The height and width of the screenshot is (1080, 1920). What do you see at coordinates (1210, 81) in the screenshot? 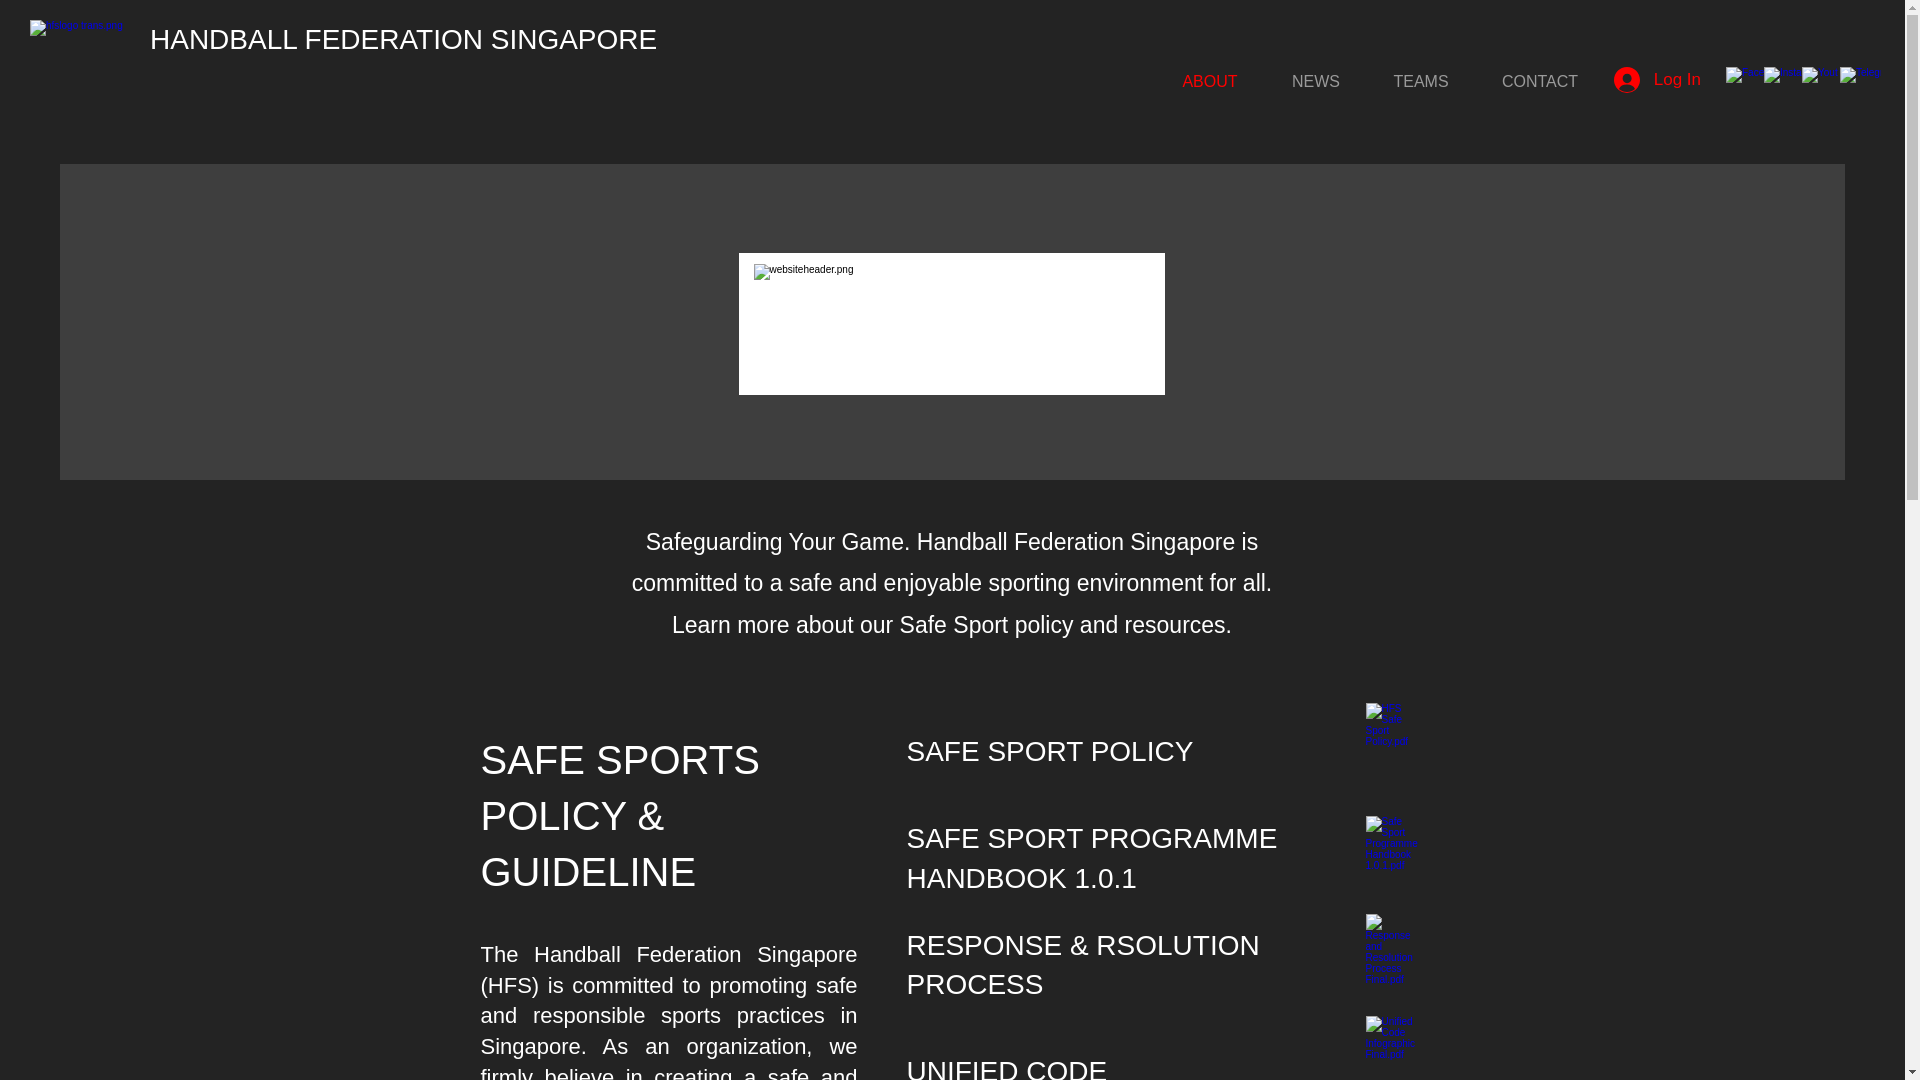
I see `ABOUT` at bounding box center [1210, 81].